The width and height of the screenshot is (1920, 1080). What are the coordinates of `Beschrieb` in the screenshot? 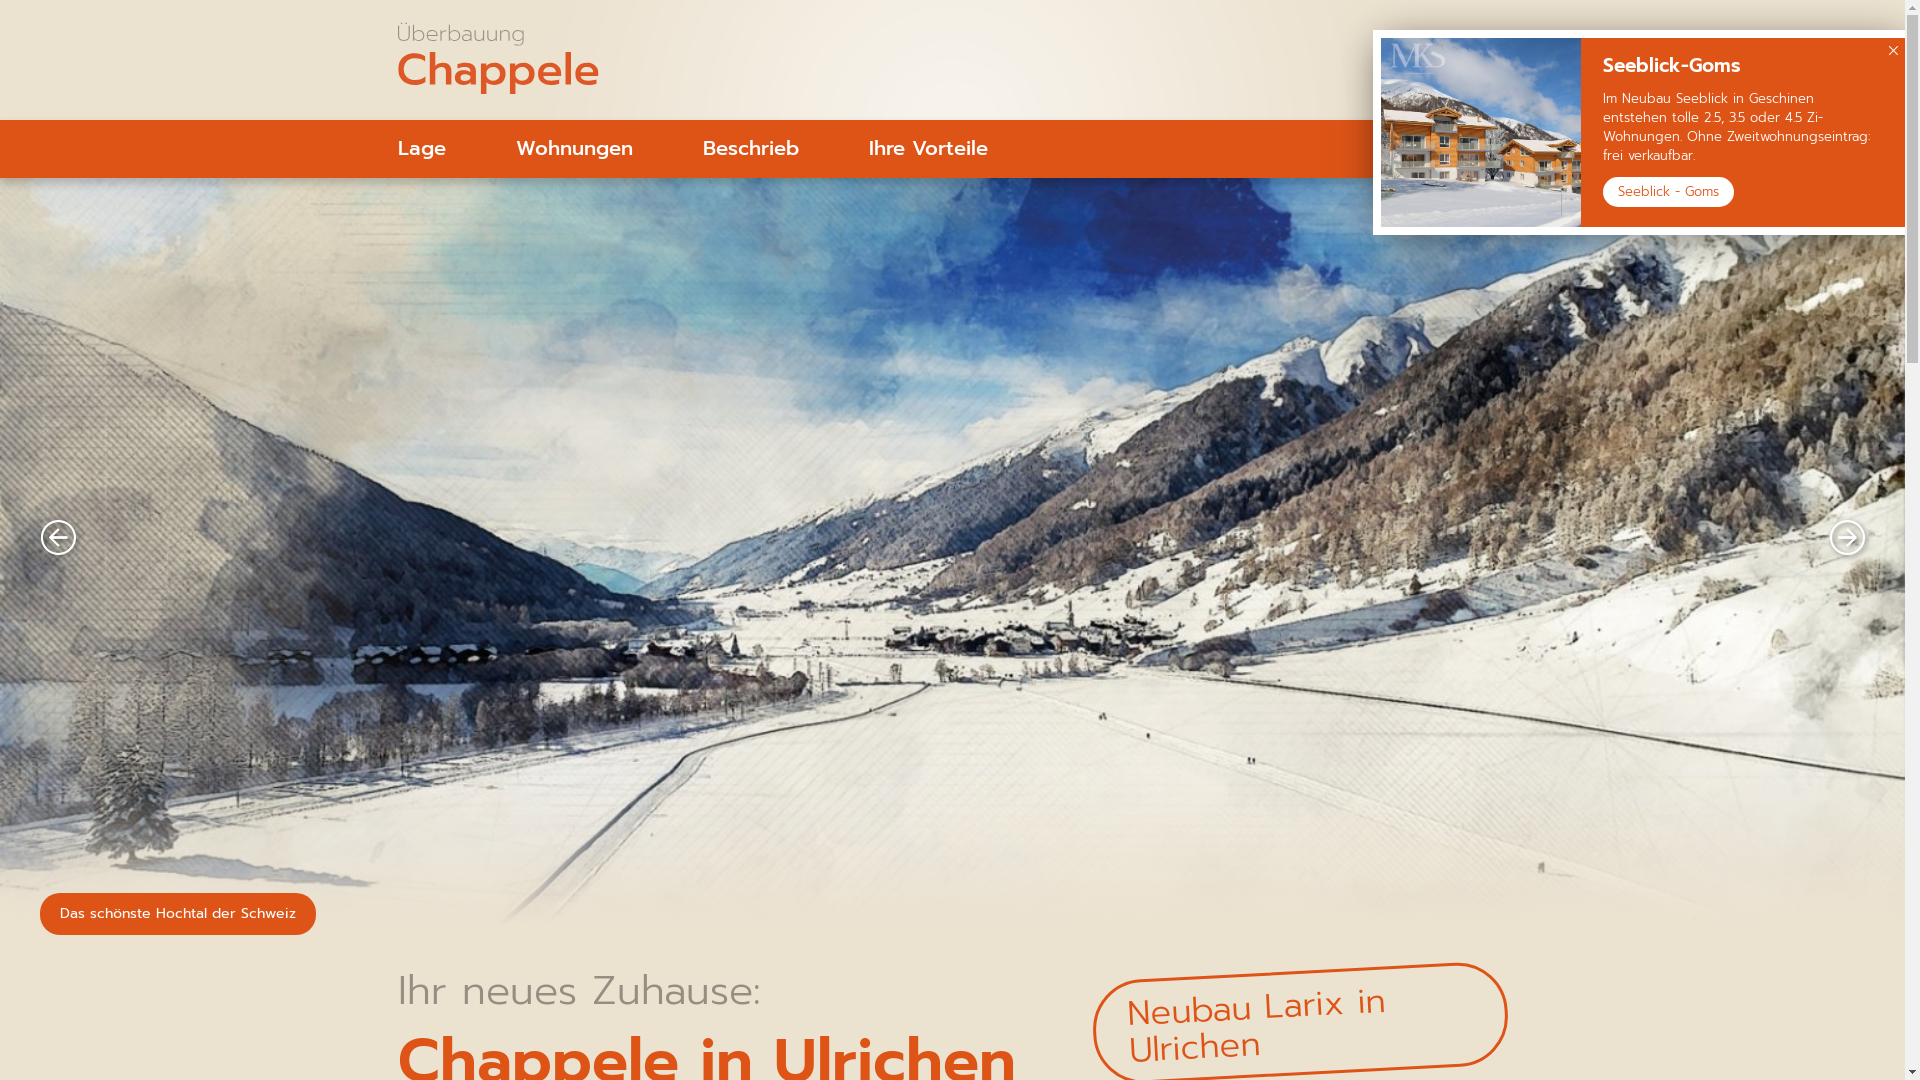 It's located at (751, 149).